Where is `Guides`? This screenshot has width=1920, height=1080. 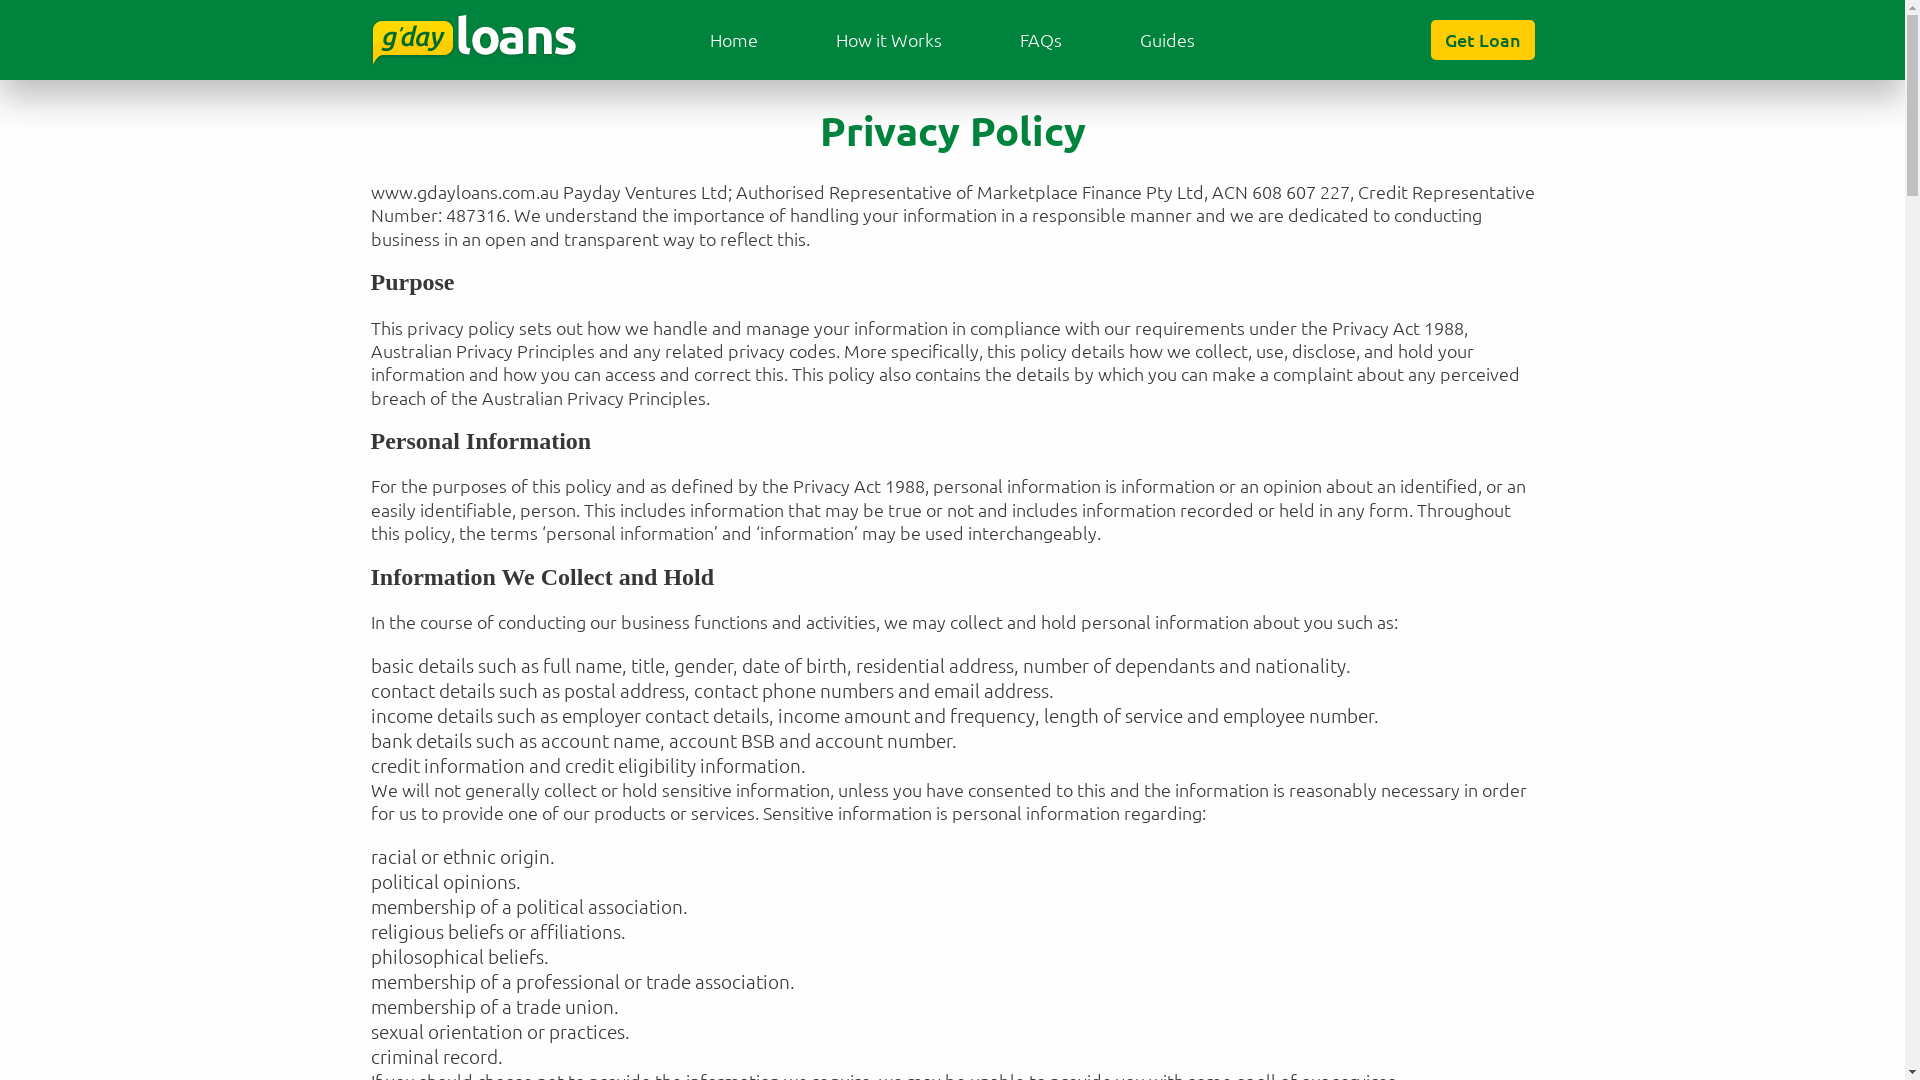
Guides is located at coordinates (1168, 40).